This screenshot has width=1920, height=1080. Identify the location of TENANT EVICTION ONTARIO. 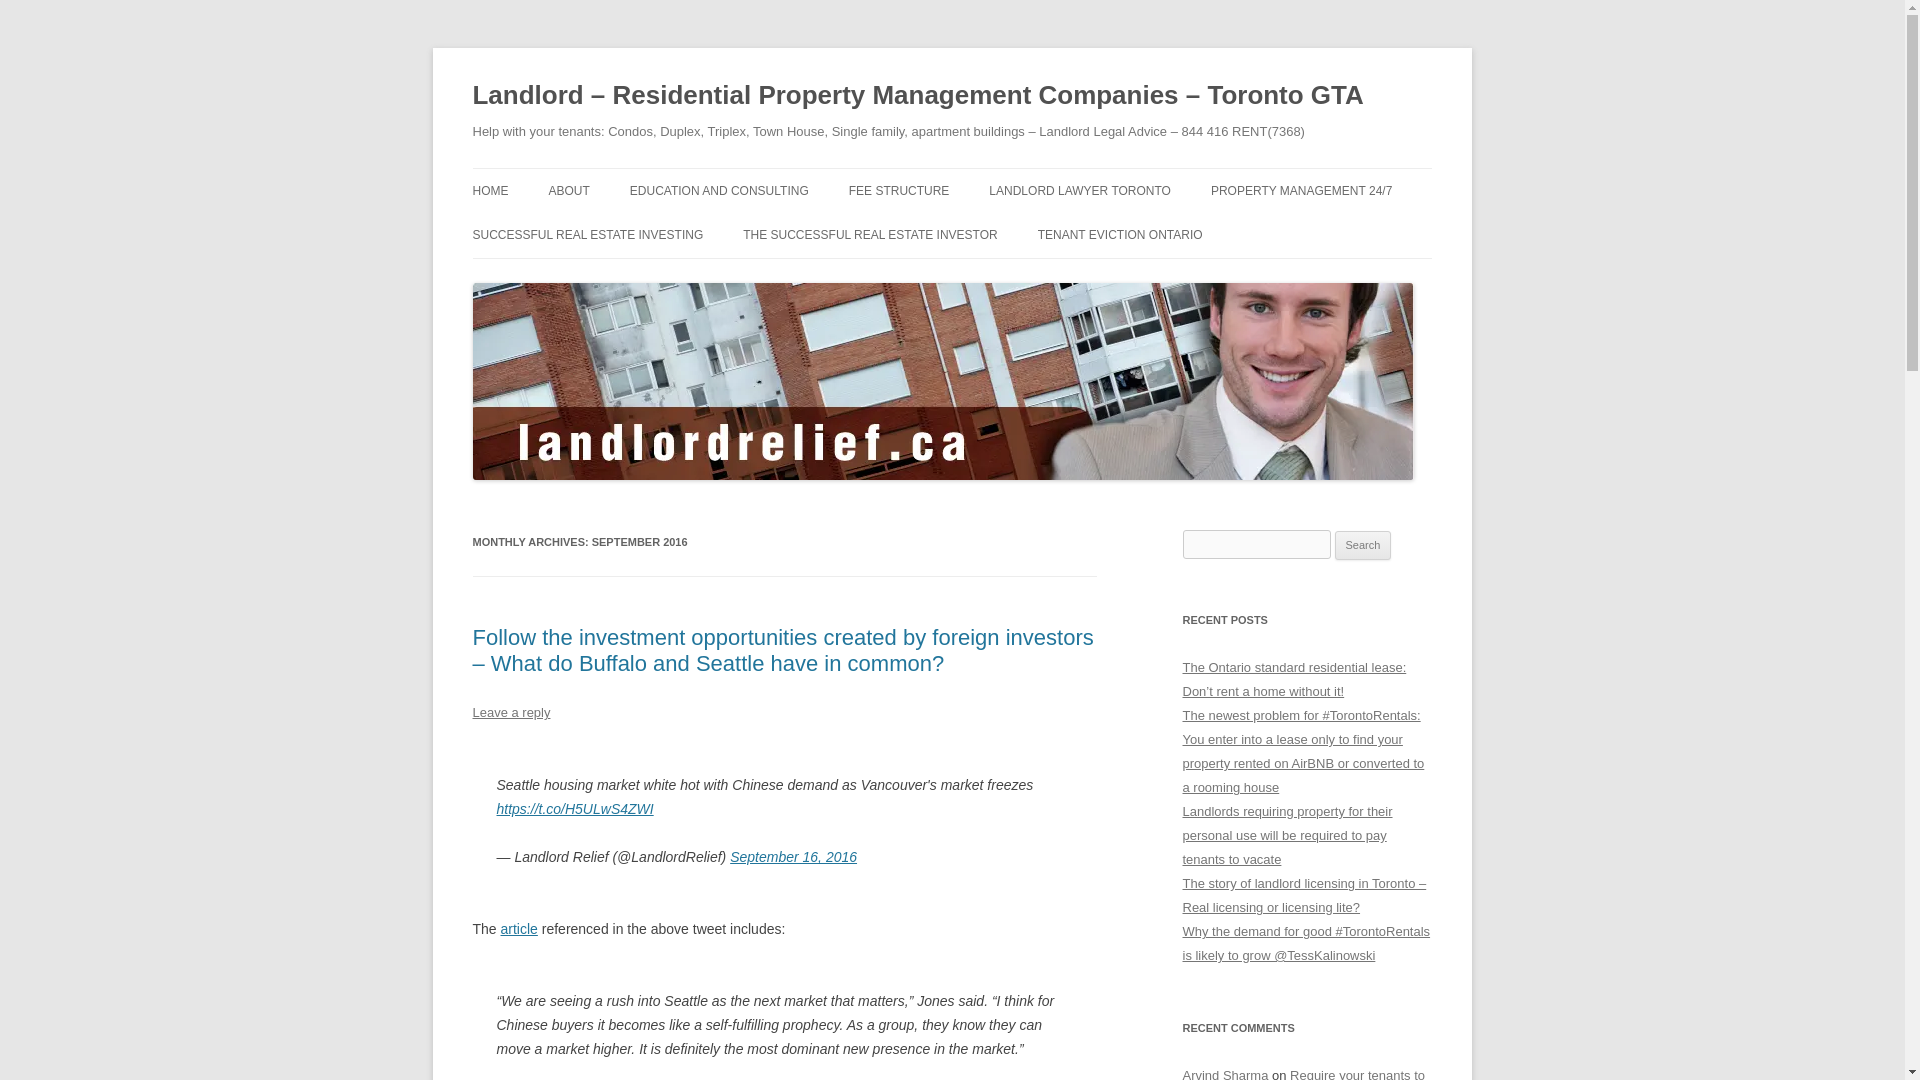
(1120, 234).